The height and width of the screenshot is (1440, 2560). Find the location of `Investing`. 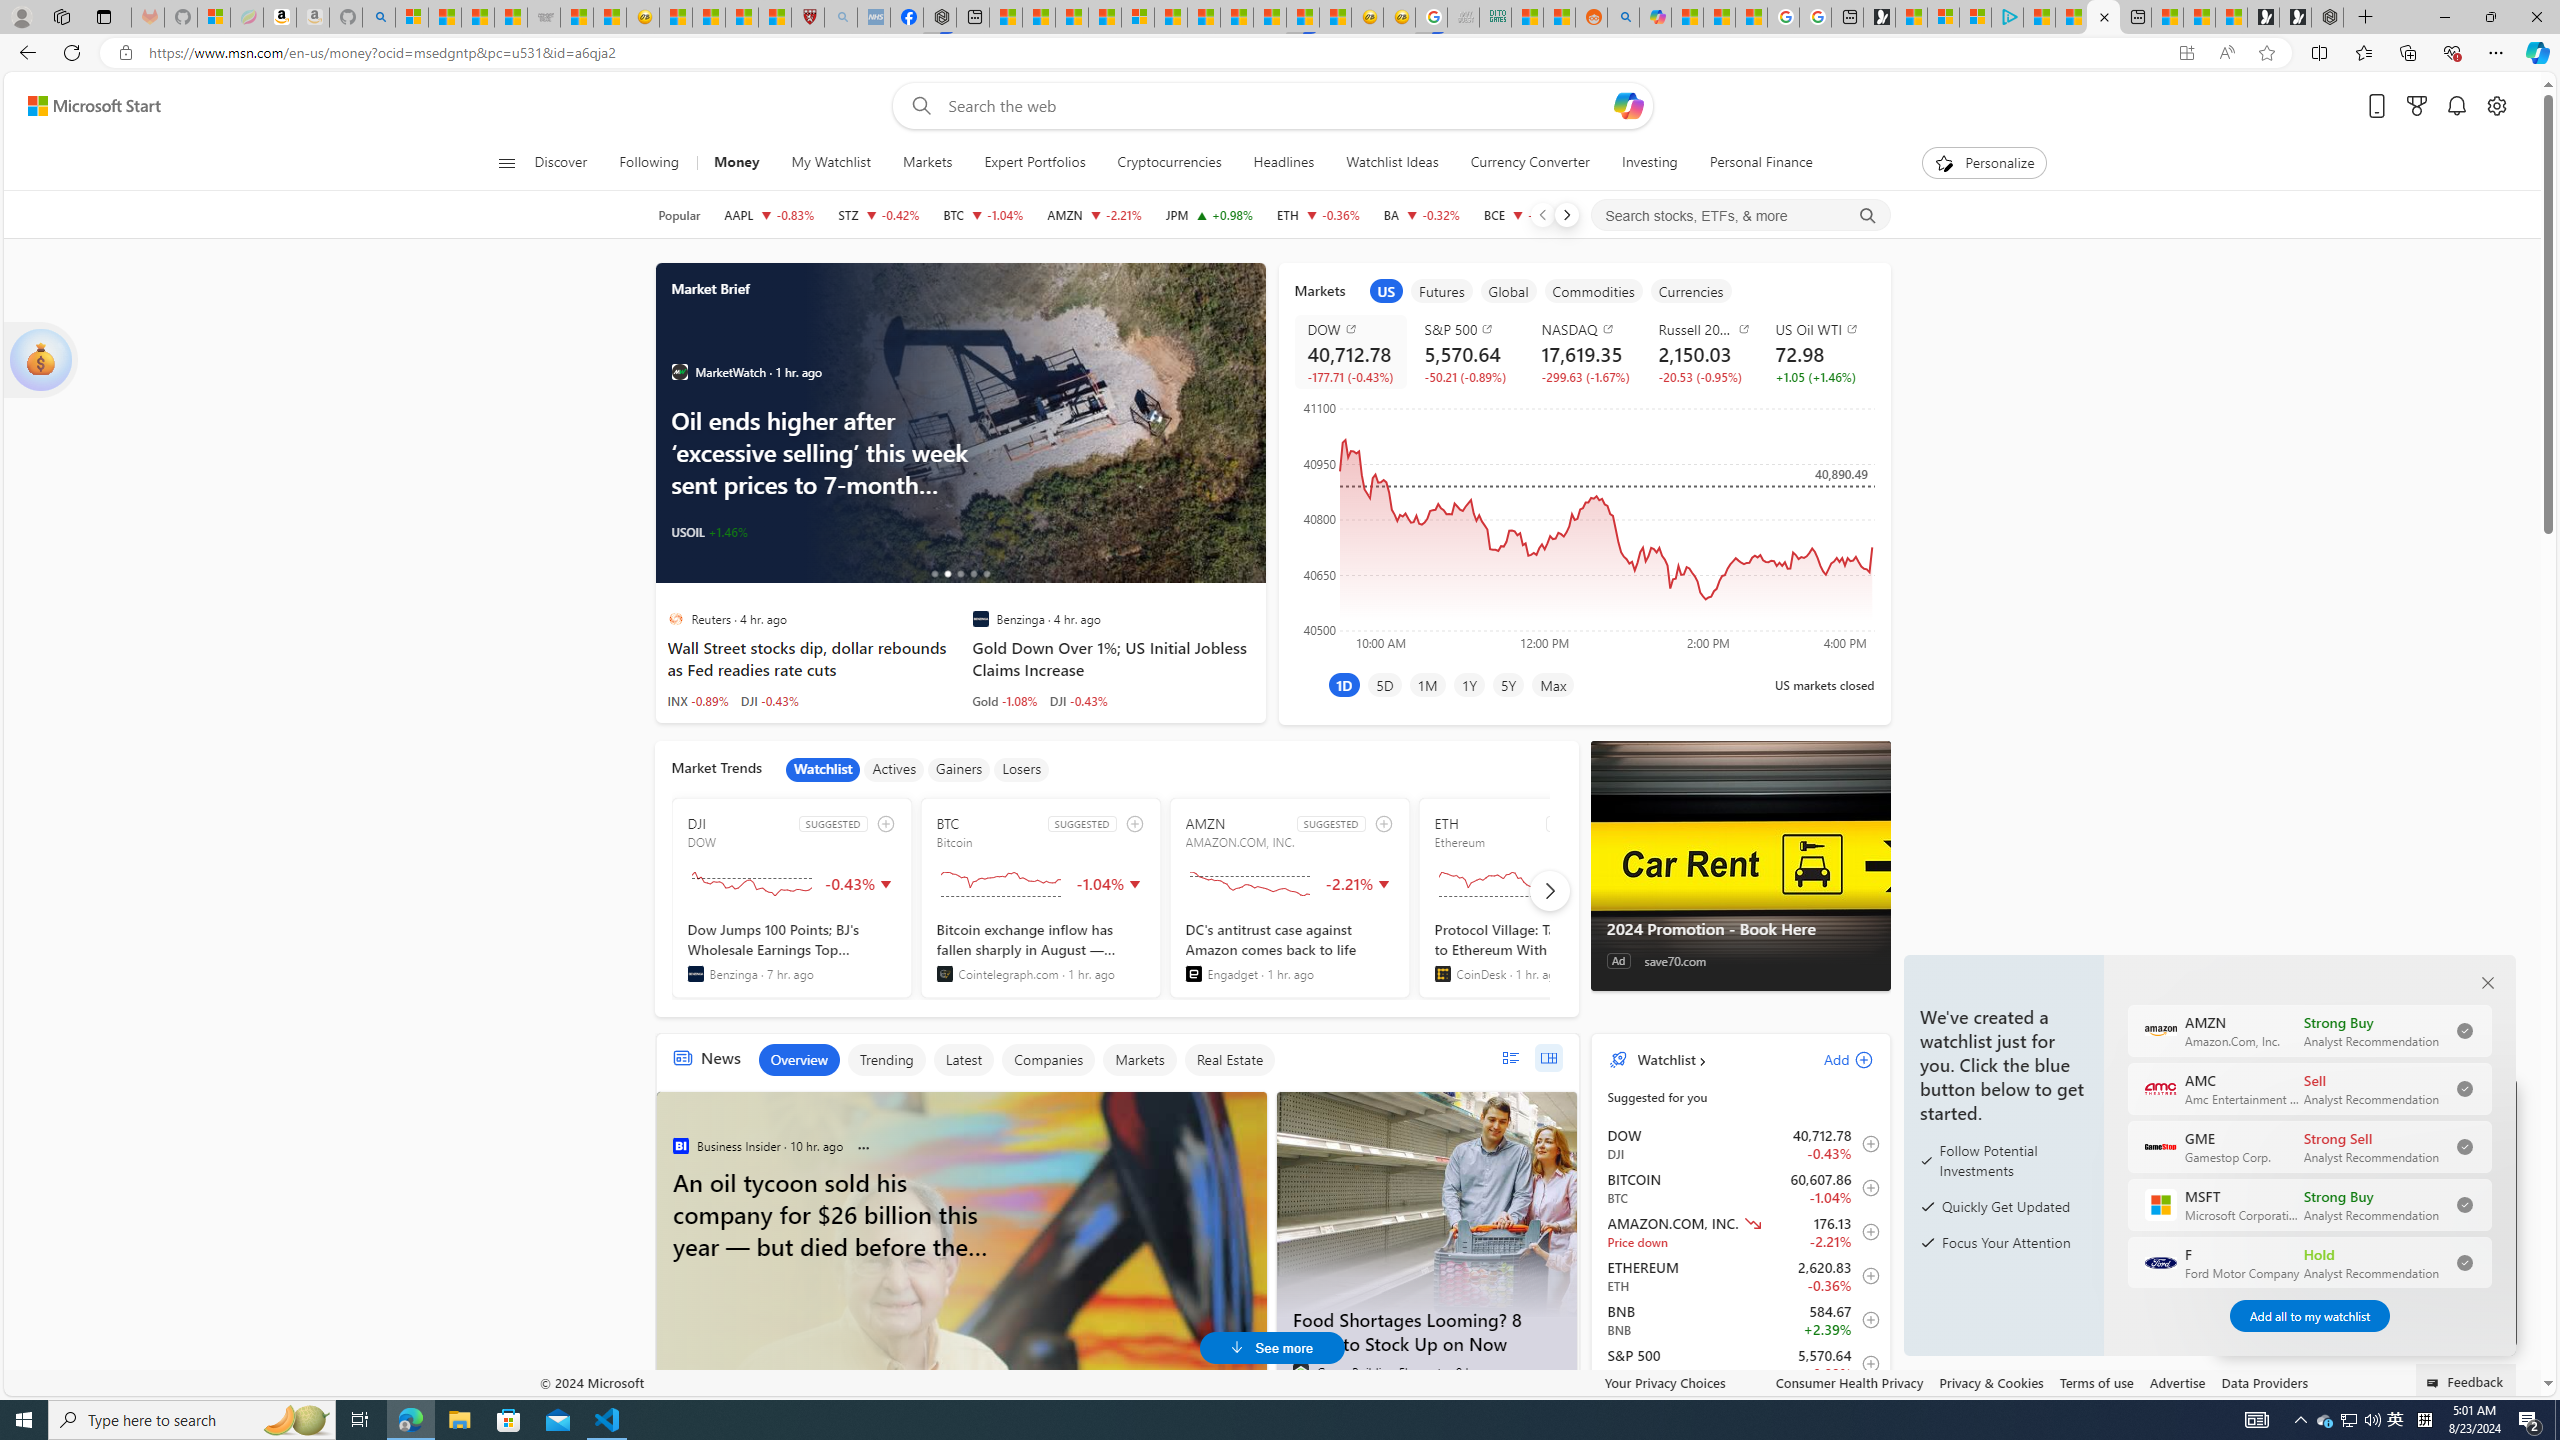

Investing is located at coordinates (1648, 163).